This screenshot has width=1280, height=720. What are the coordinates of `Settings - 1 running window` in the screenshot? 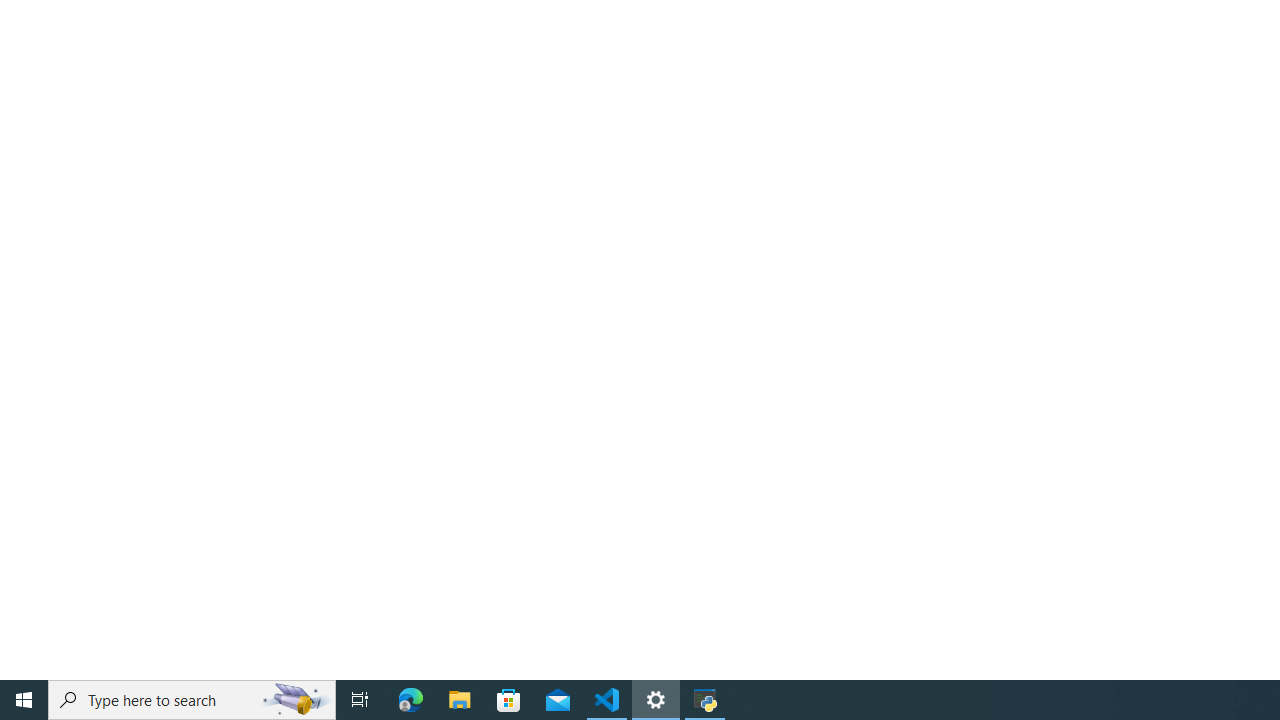 It's located at (656, 700).